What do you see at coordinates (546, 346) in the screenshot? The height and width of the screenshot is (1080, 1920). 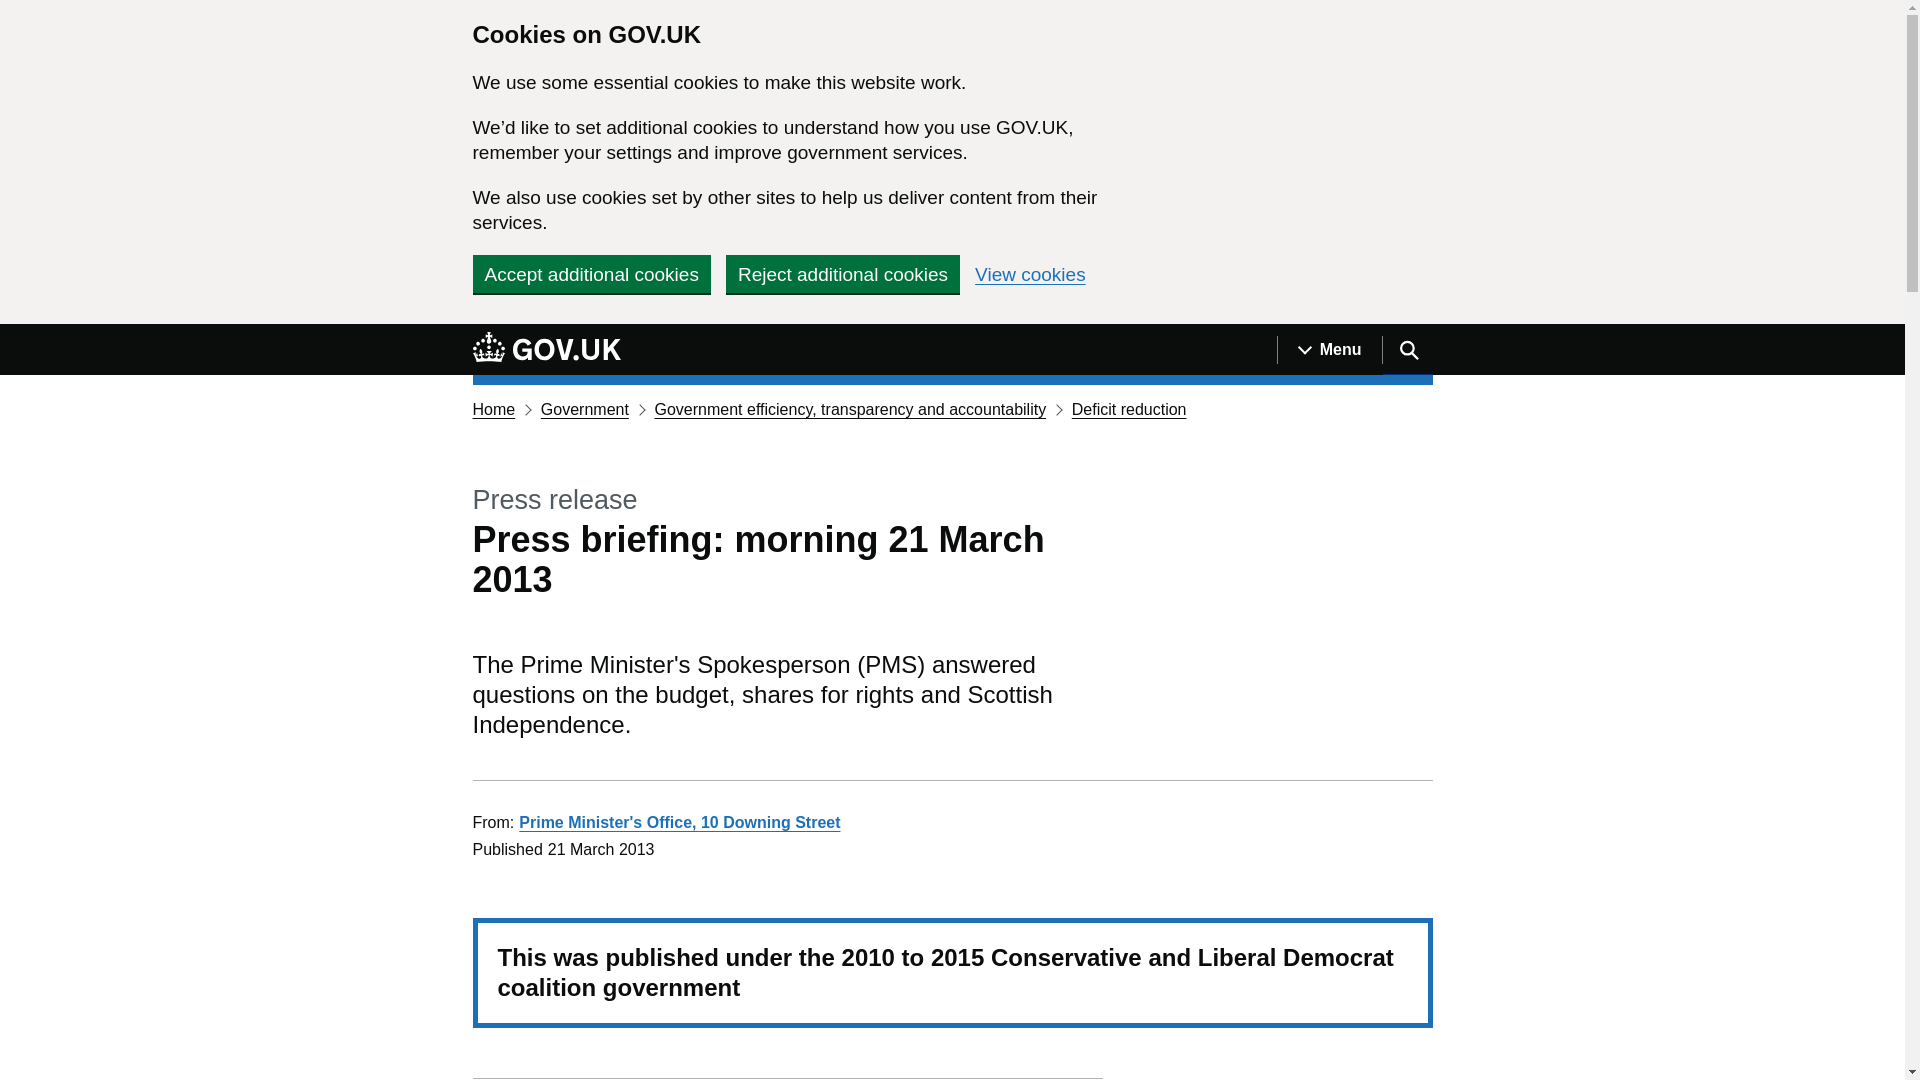 I see `GOV.UK` at bounding box center [546, 346].